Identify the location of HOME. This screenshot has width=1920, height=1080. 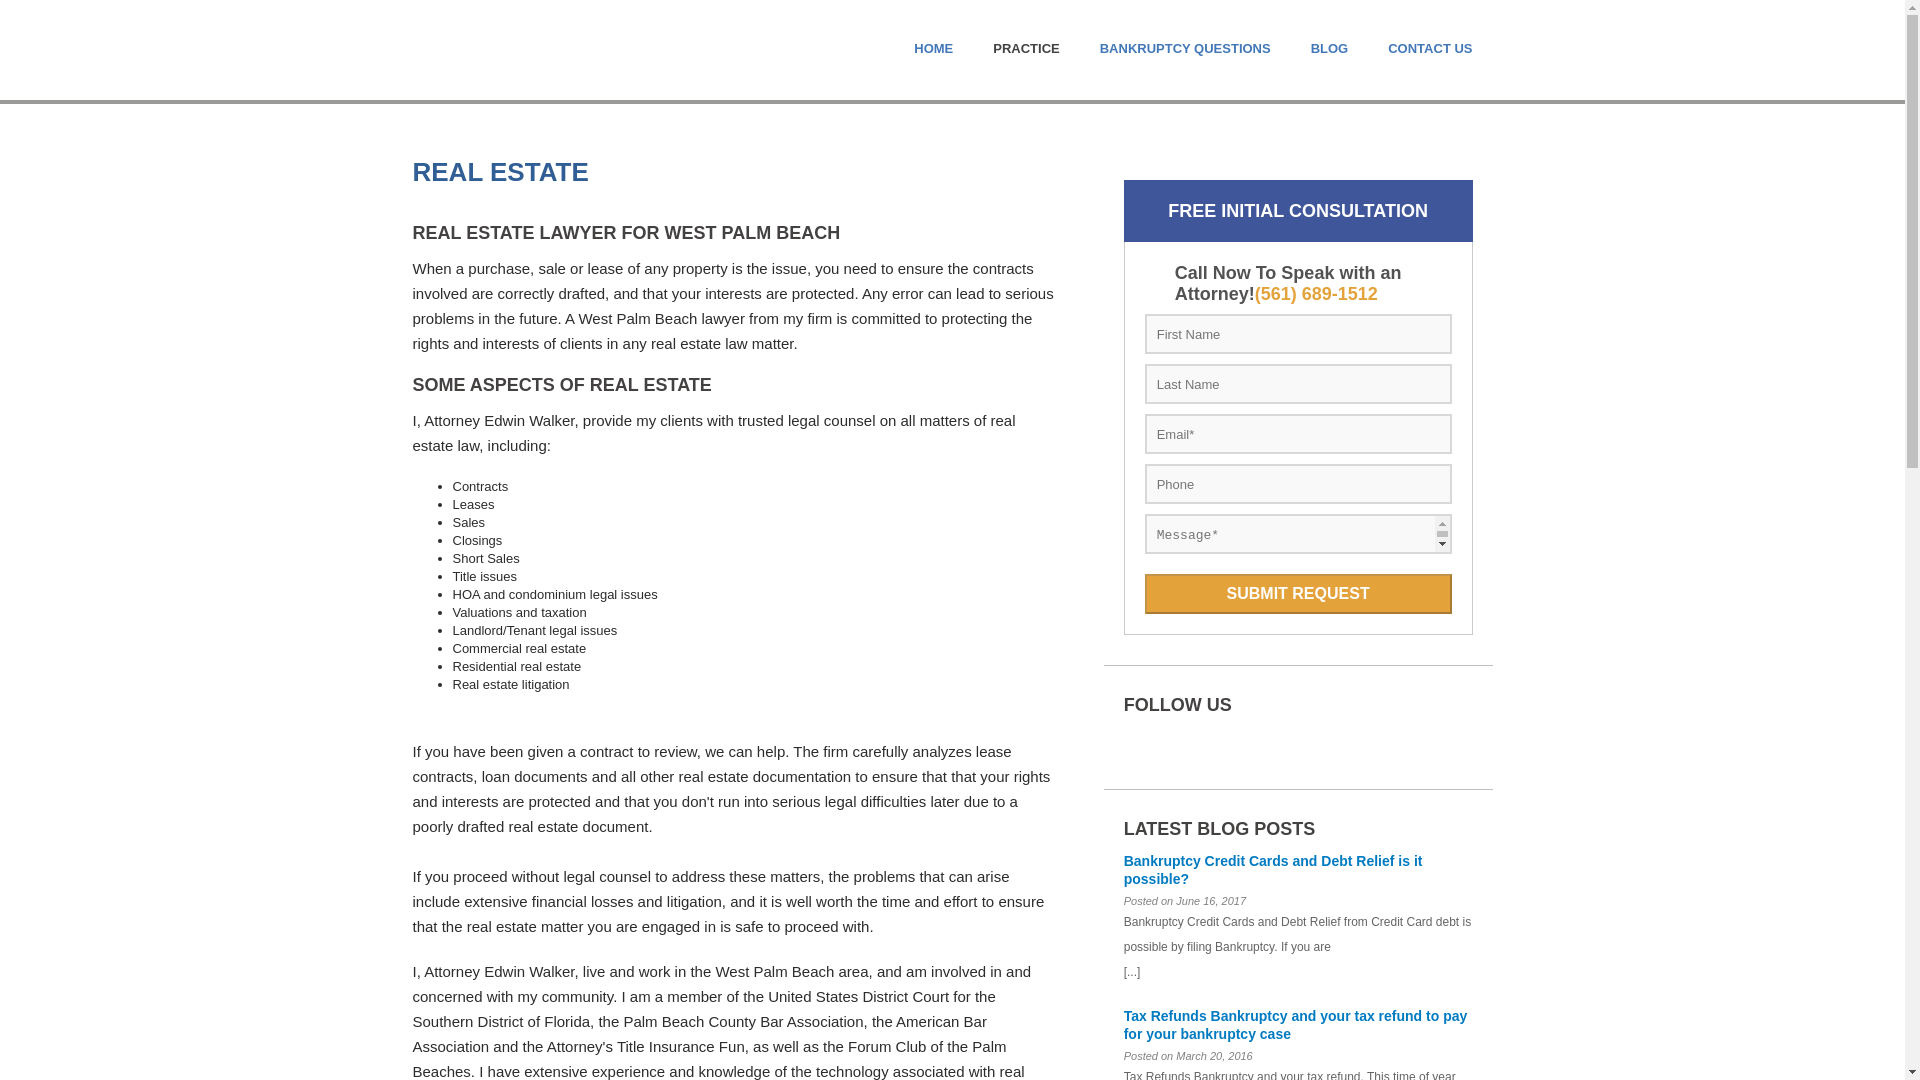
(934, 48).